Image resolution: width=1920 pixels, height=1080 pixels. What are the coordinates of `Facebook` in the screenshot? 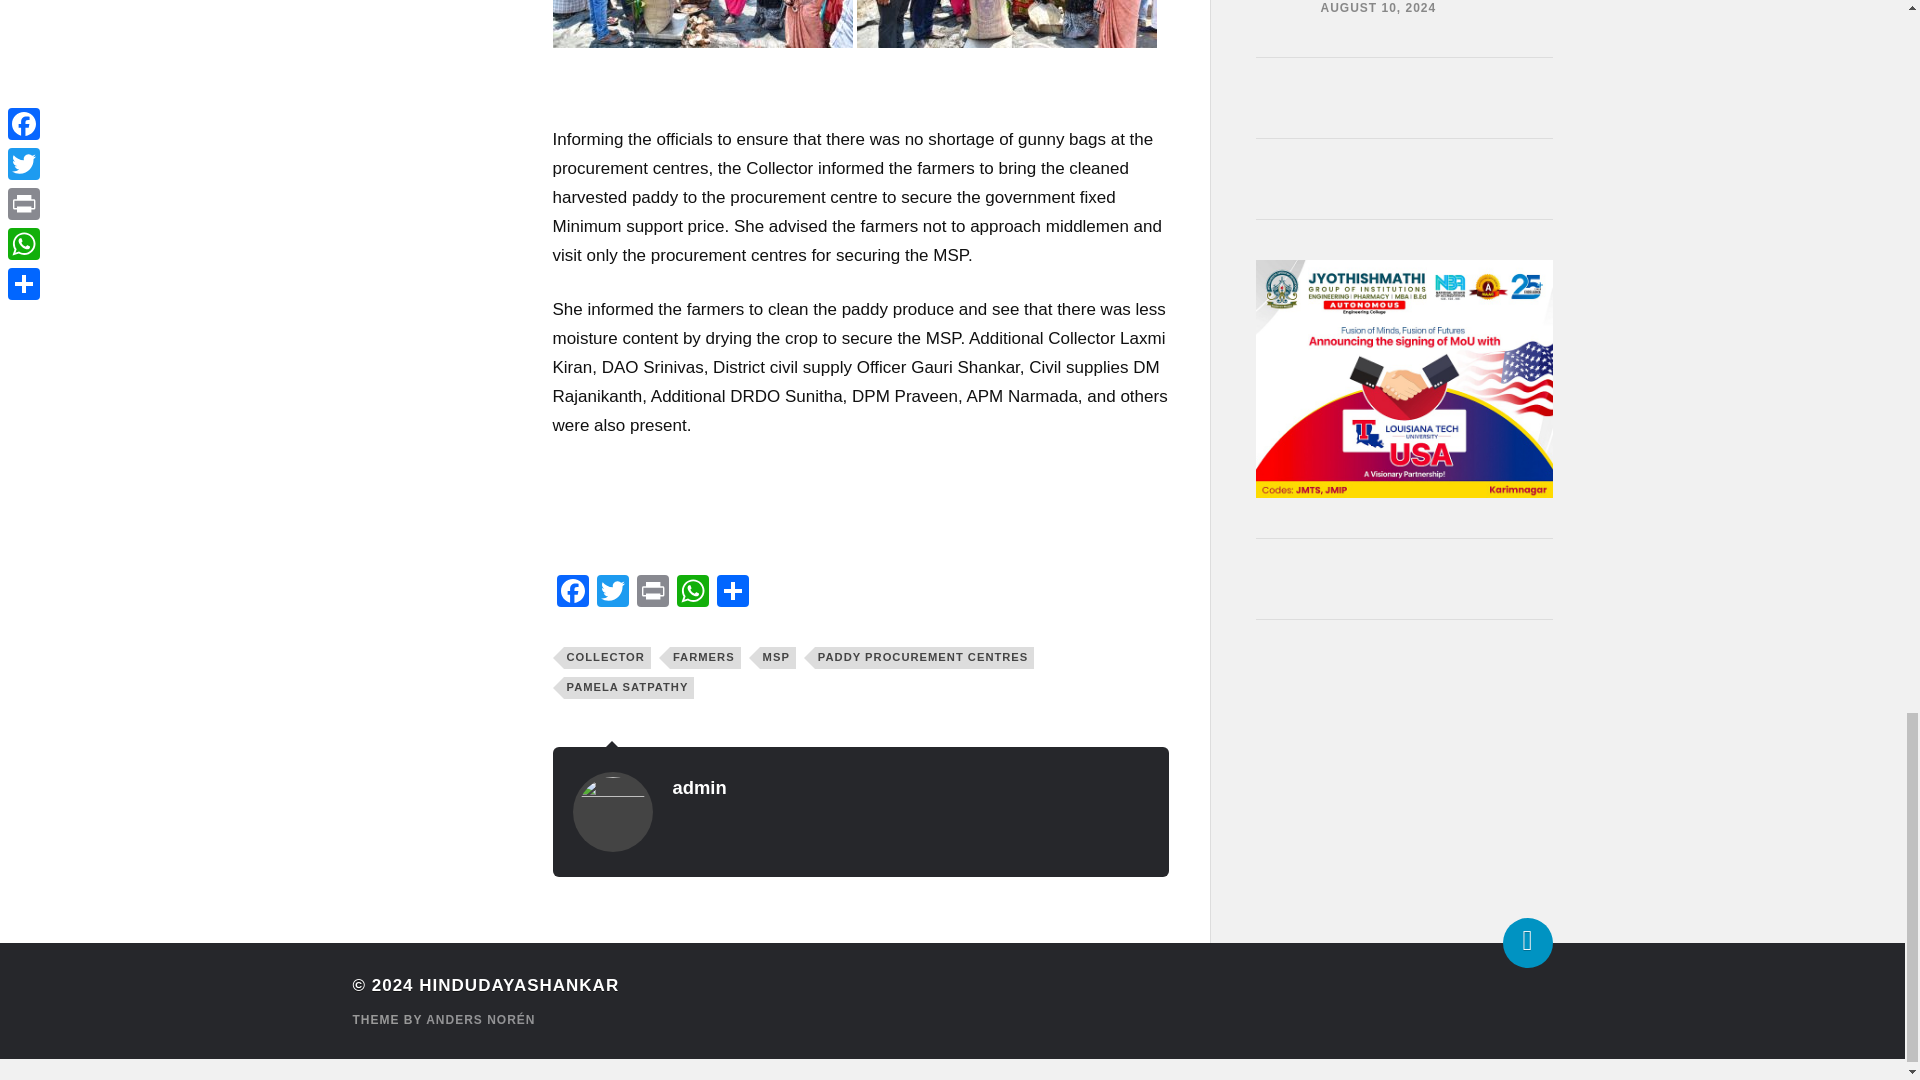 It's located at (572, 593).